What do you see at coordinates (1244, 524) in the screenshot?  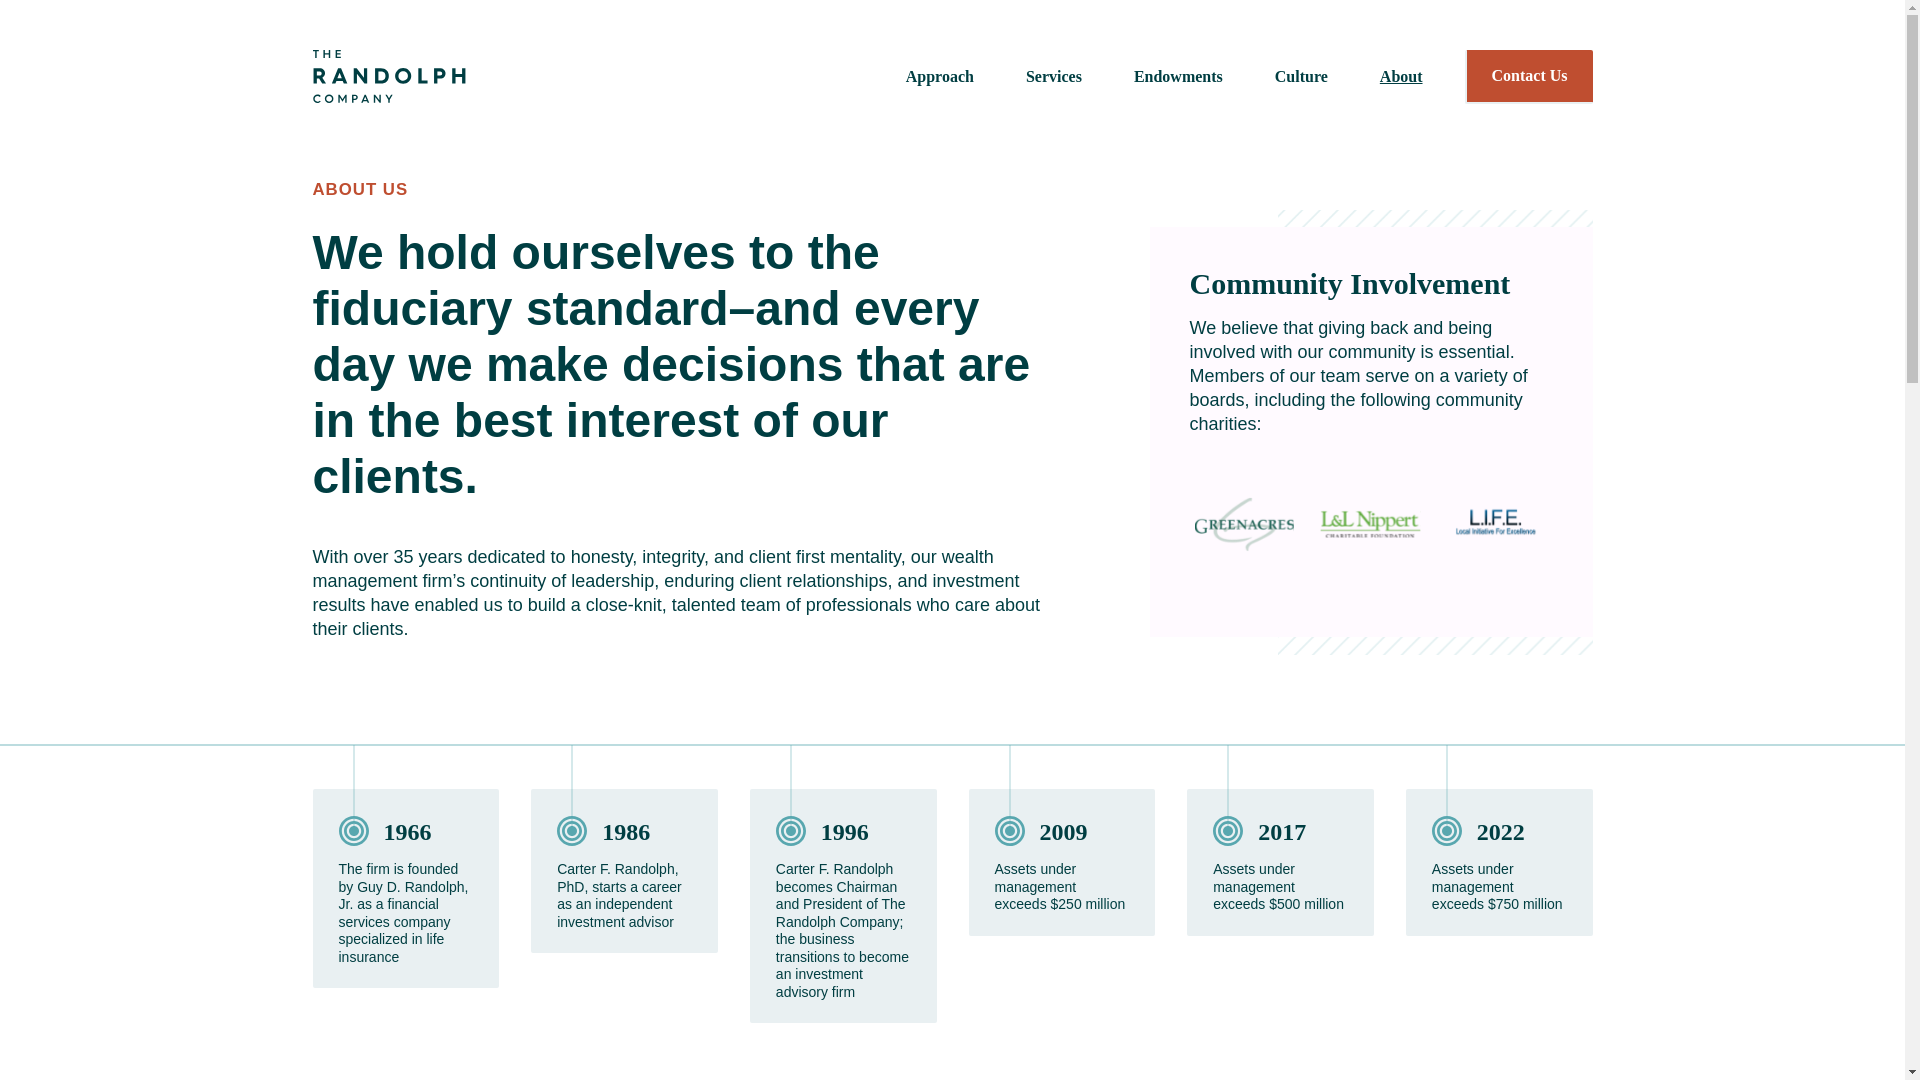 I see `About 6` at bounding box center [1244, 524].